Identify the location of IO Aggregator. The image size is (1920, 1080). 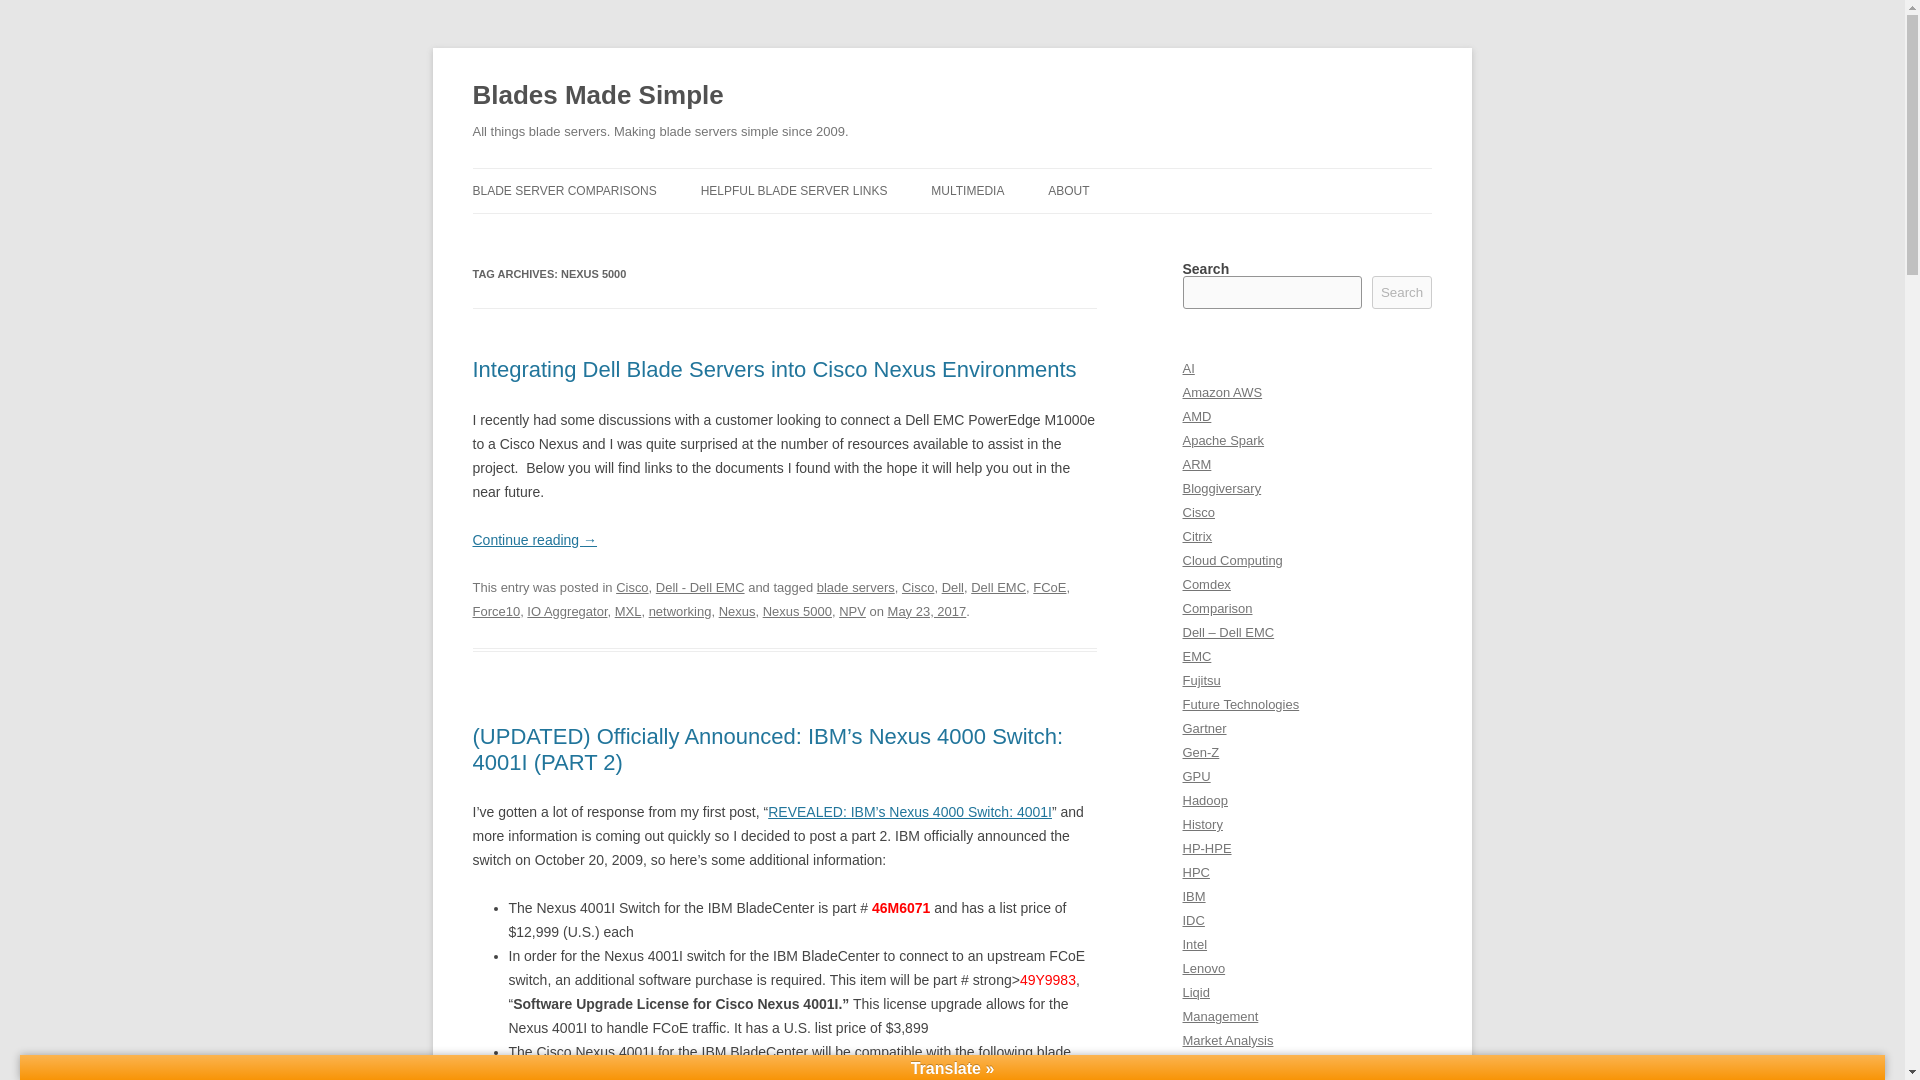
(566, 610).